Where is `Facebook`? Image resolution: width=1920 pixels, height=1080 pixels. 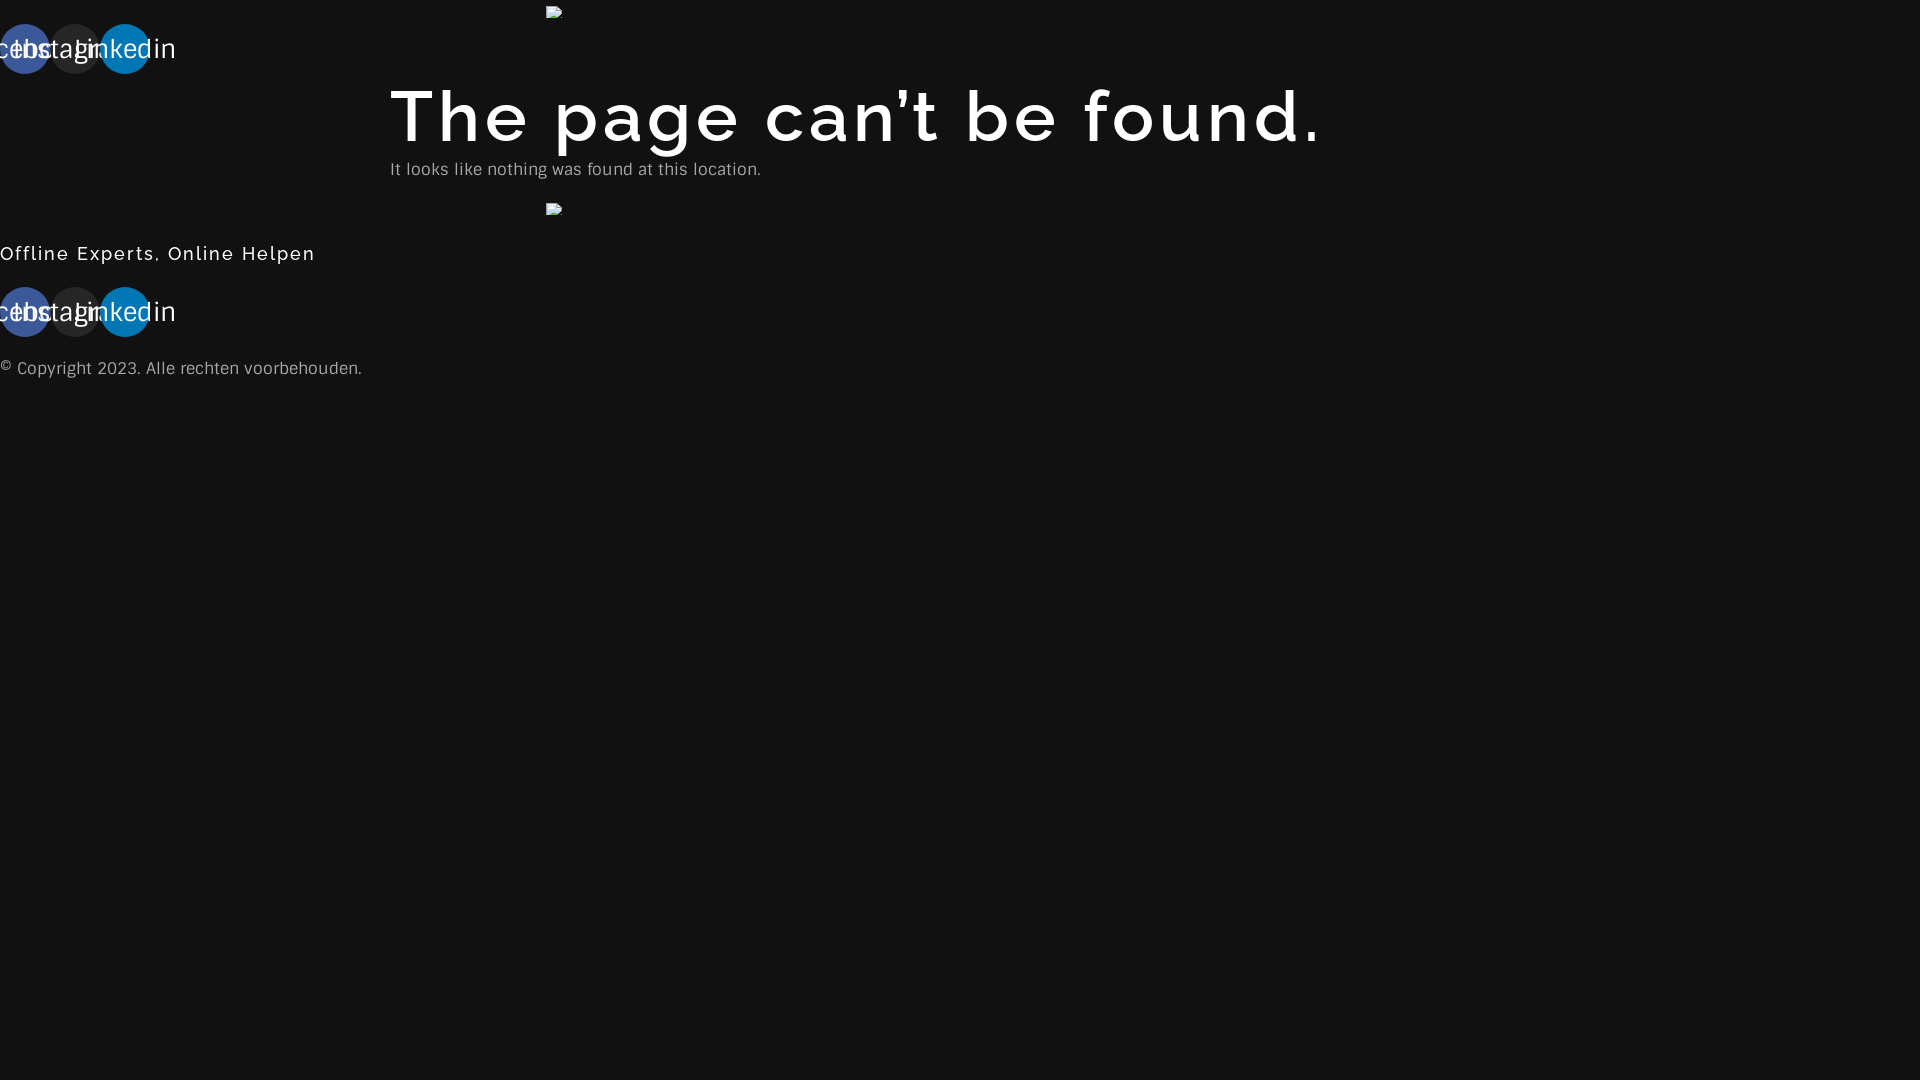
Facebook is located at coordinates (25, 49).